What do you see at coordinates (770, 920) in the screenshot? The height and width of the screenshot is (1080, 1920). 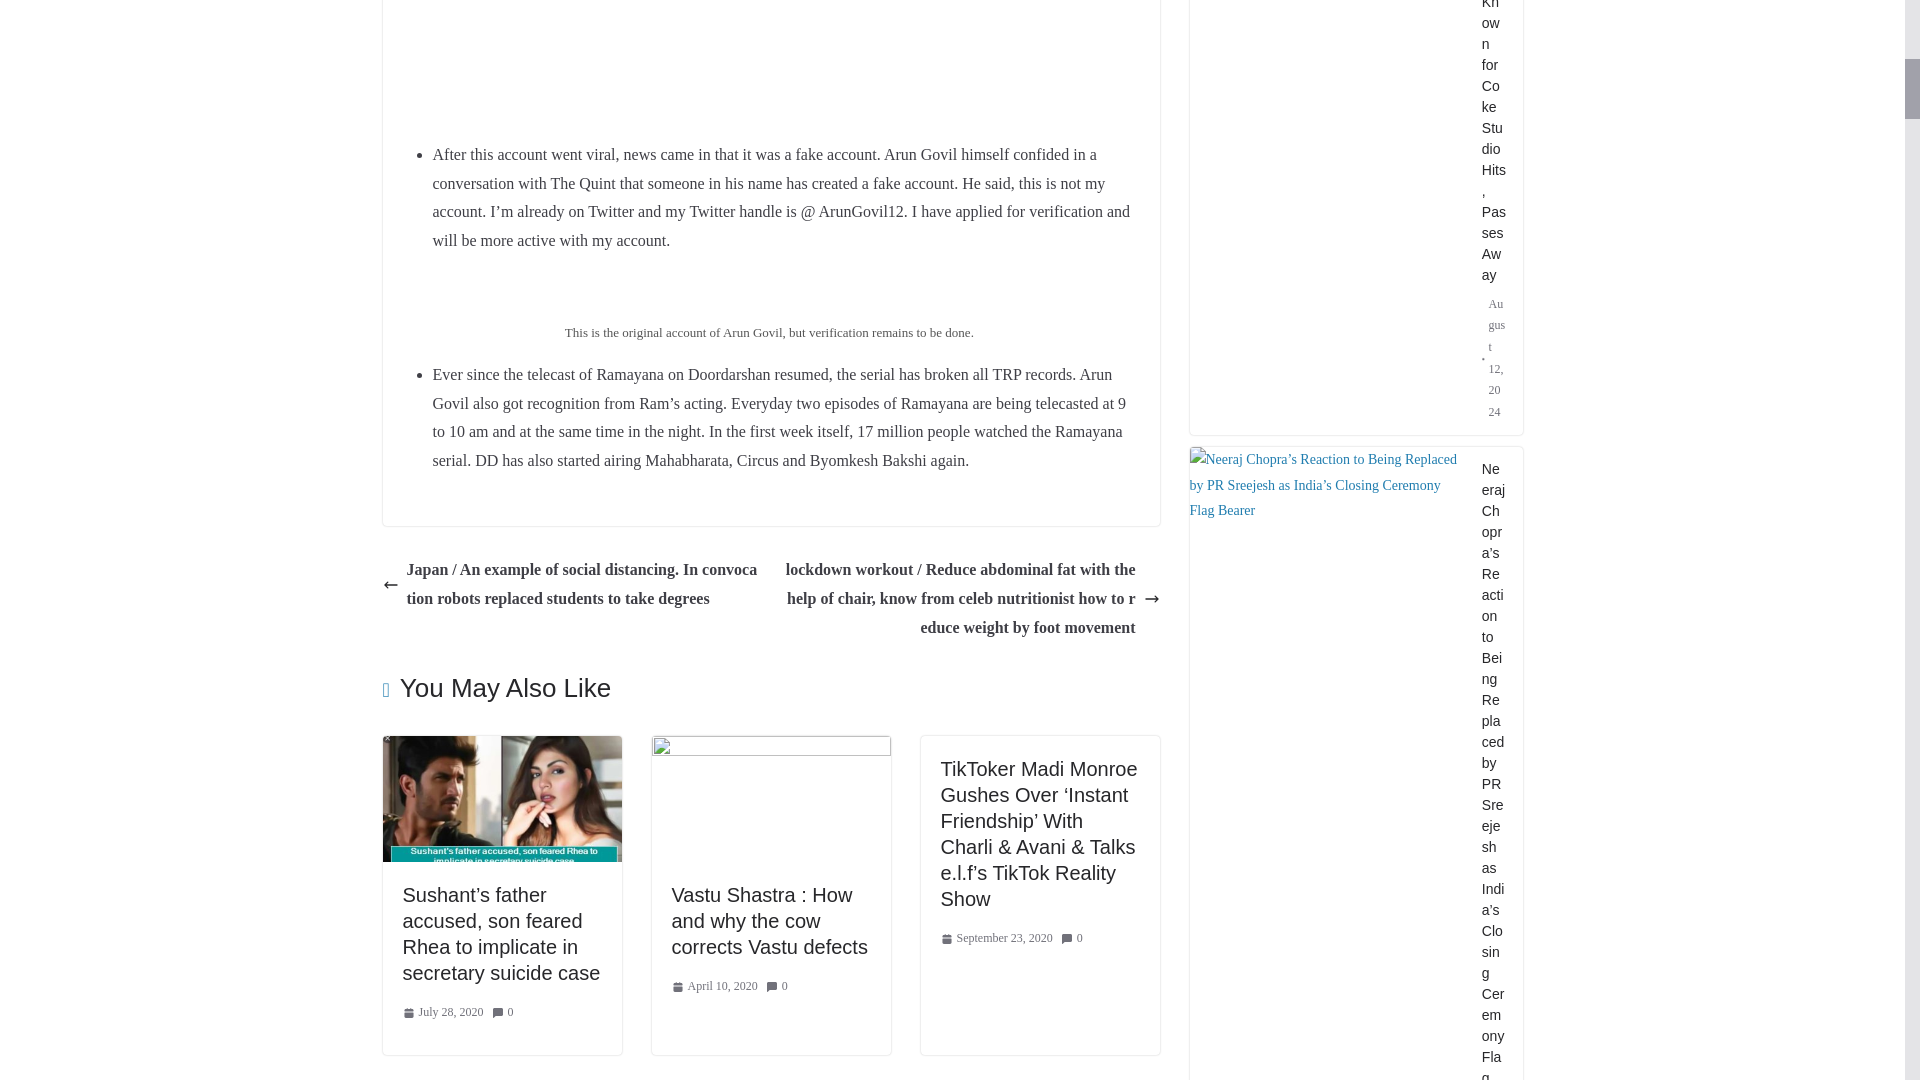 I see `Vastu Shastra : How and why the cow corrects Vastu defects` at bounding box center [770, 920].